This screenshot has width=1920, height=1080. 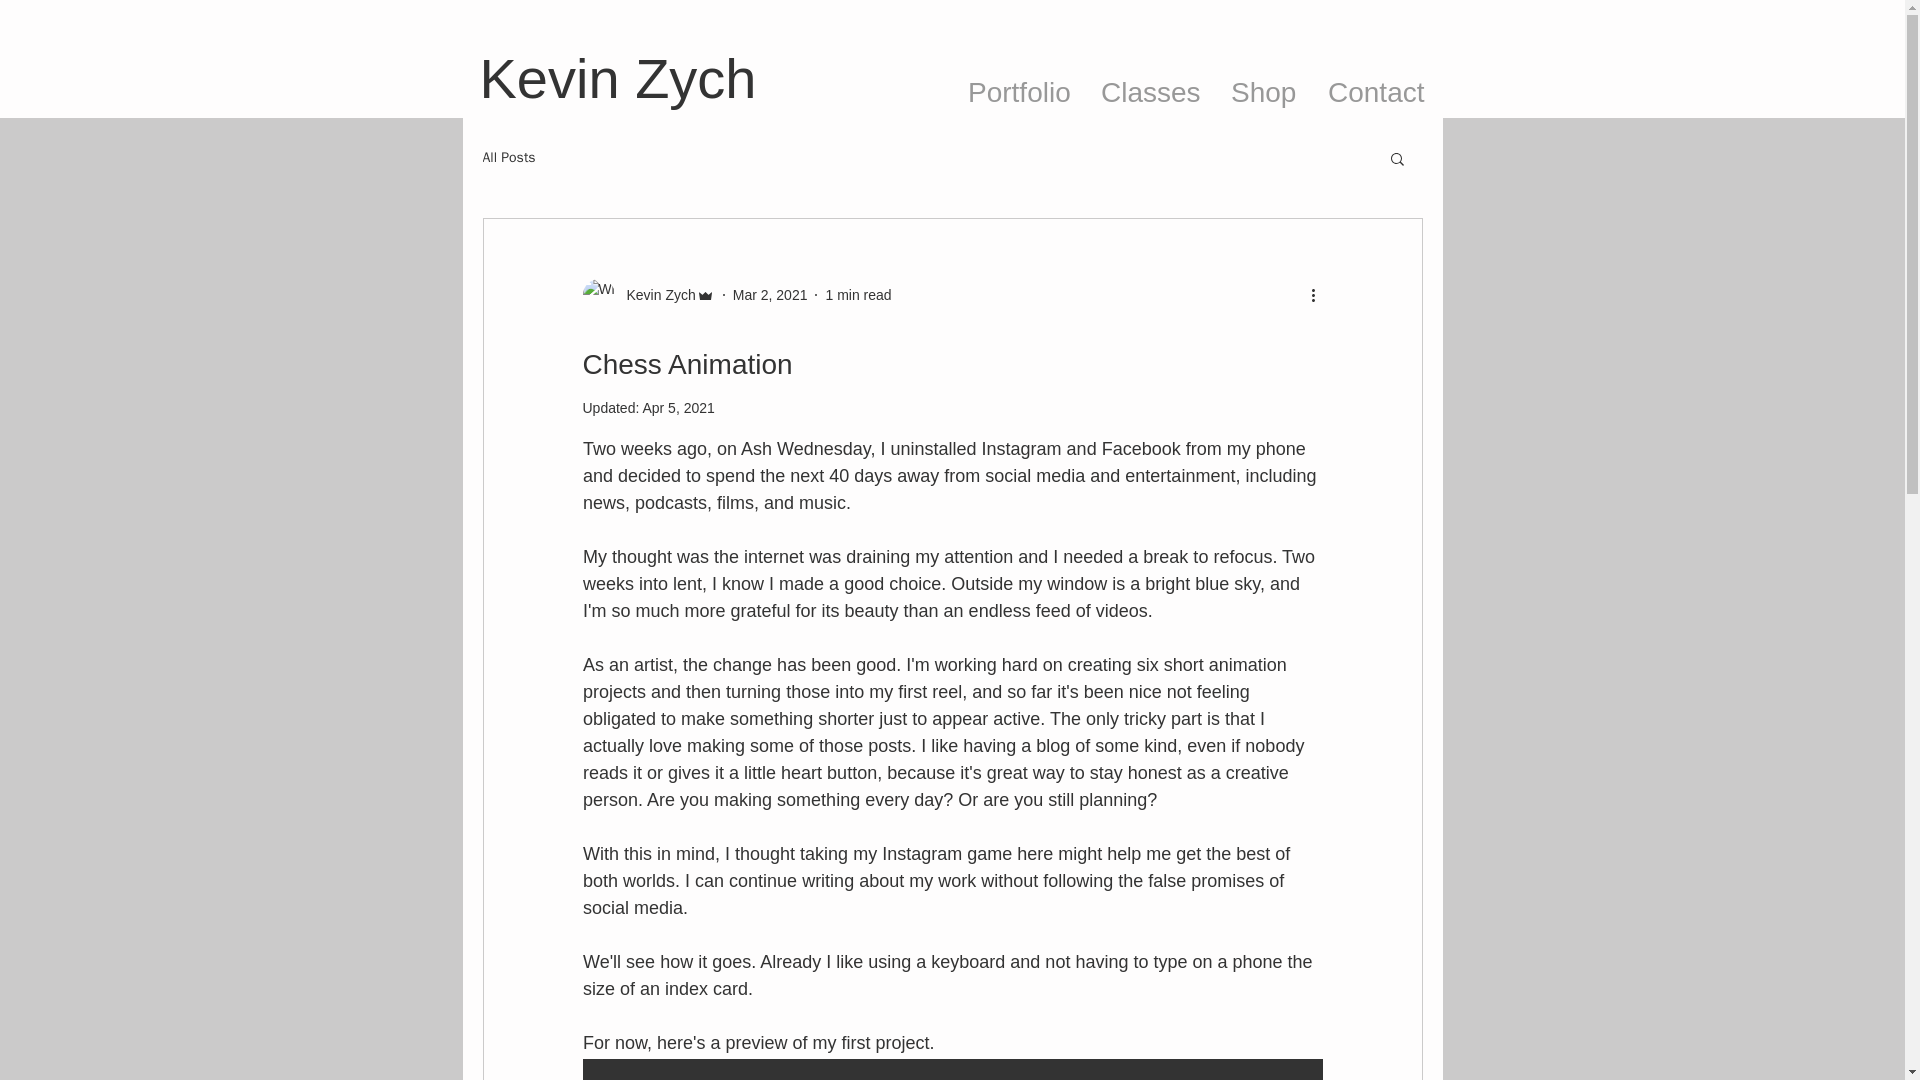 I want to click on Kevin Zych, so click(x=654, y=295).